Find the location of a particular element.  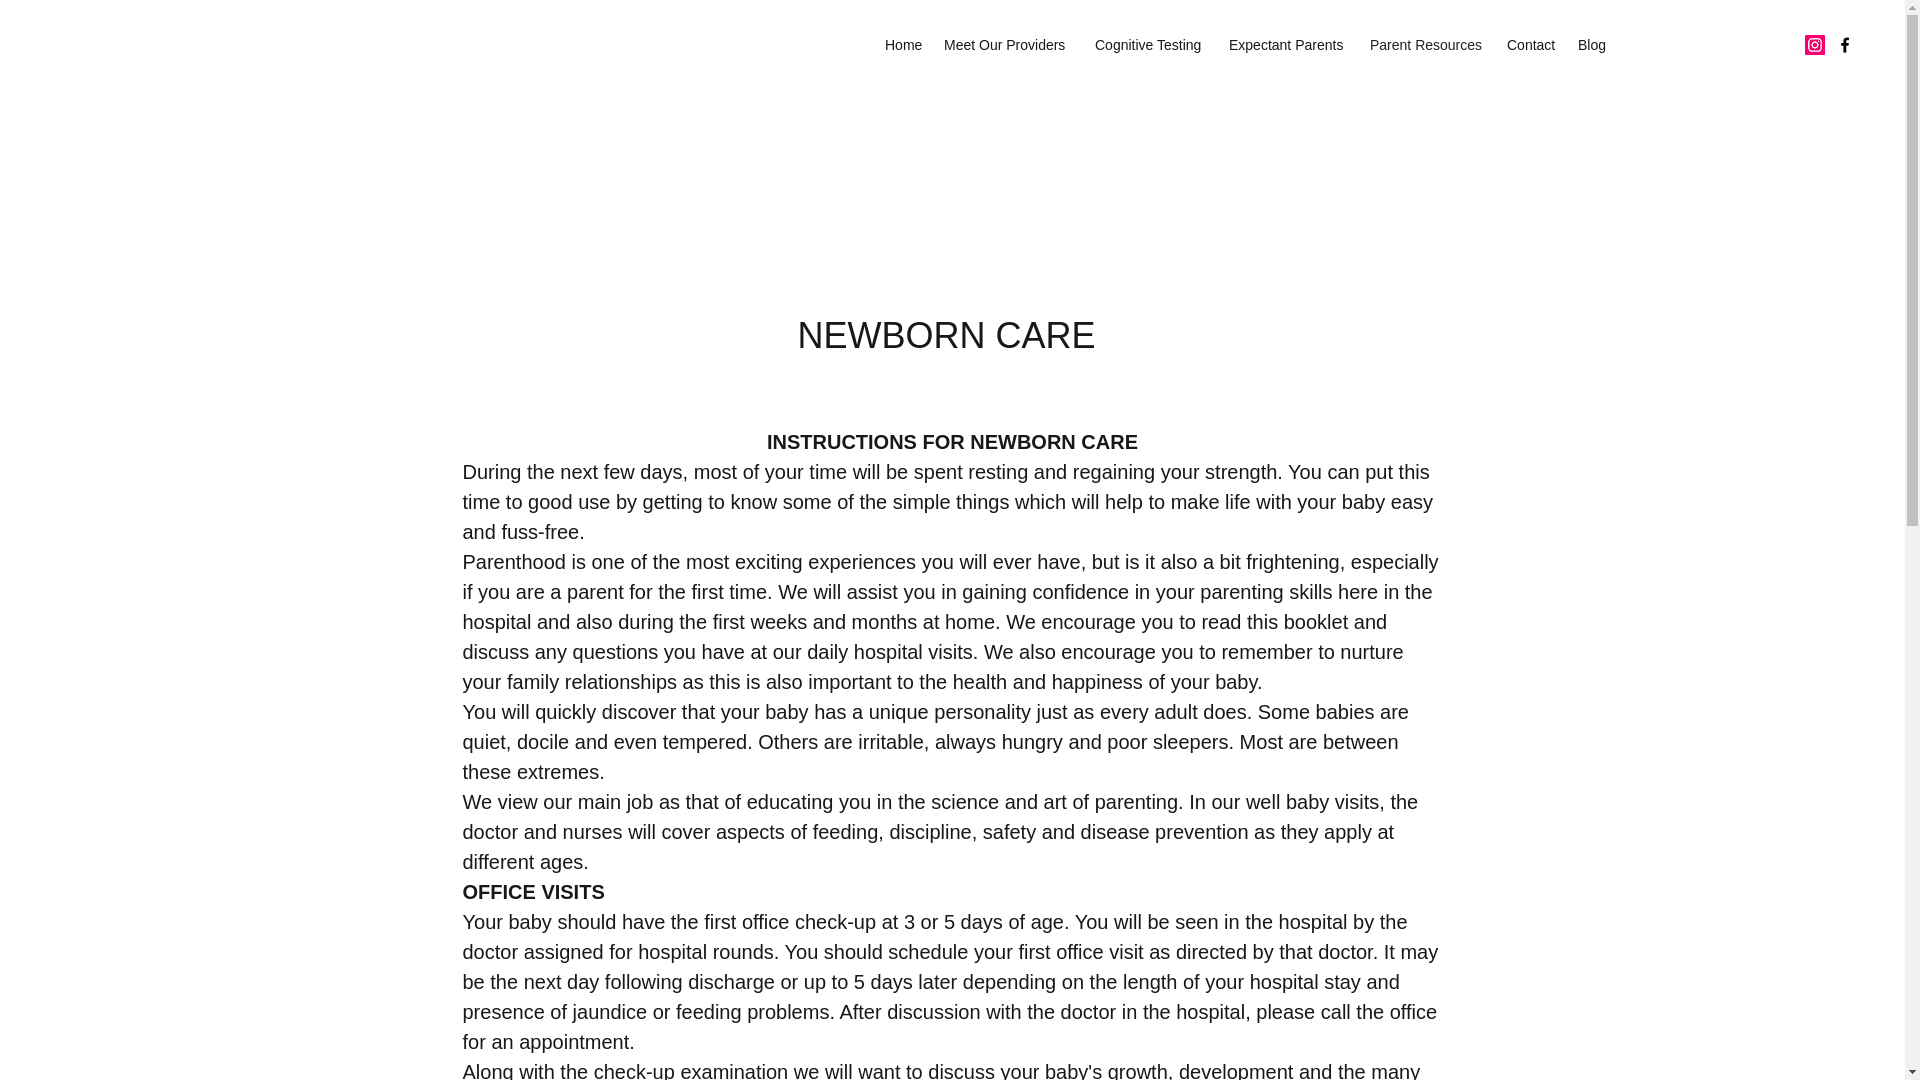

Blog is located at coordinates (1592, 45).